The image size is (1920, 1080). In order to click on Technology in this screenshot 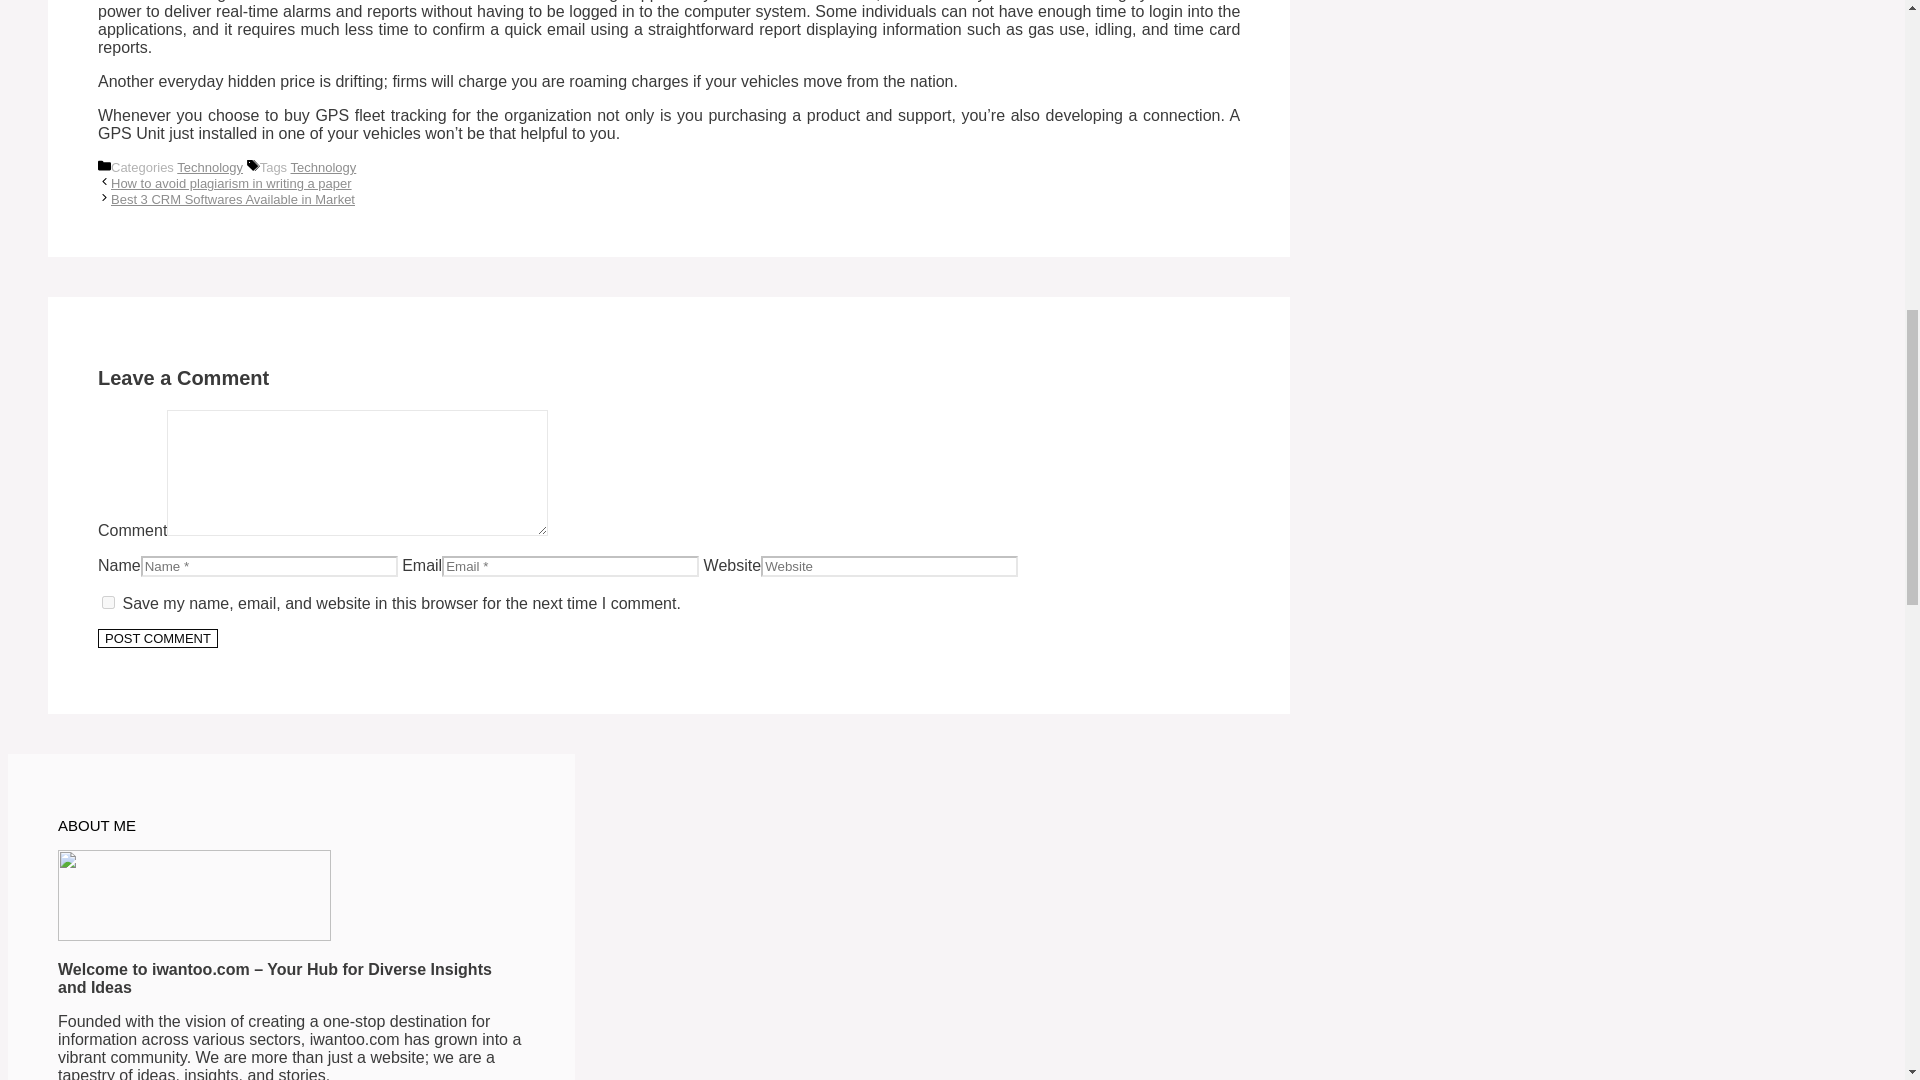, I will do `click(210, 166)`.